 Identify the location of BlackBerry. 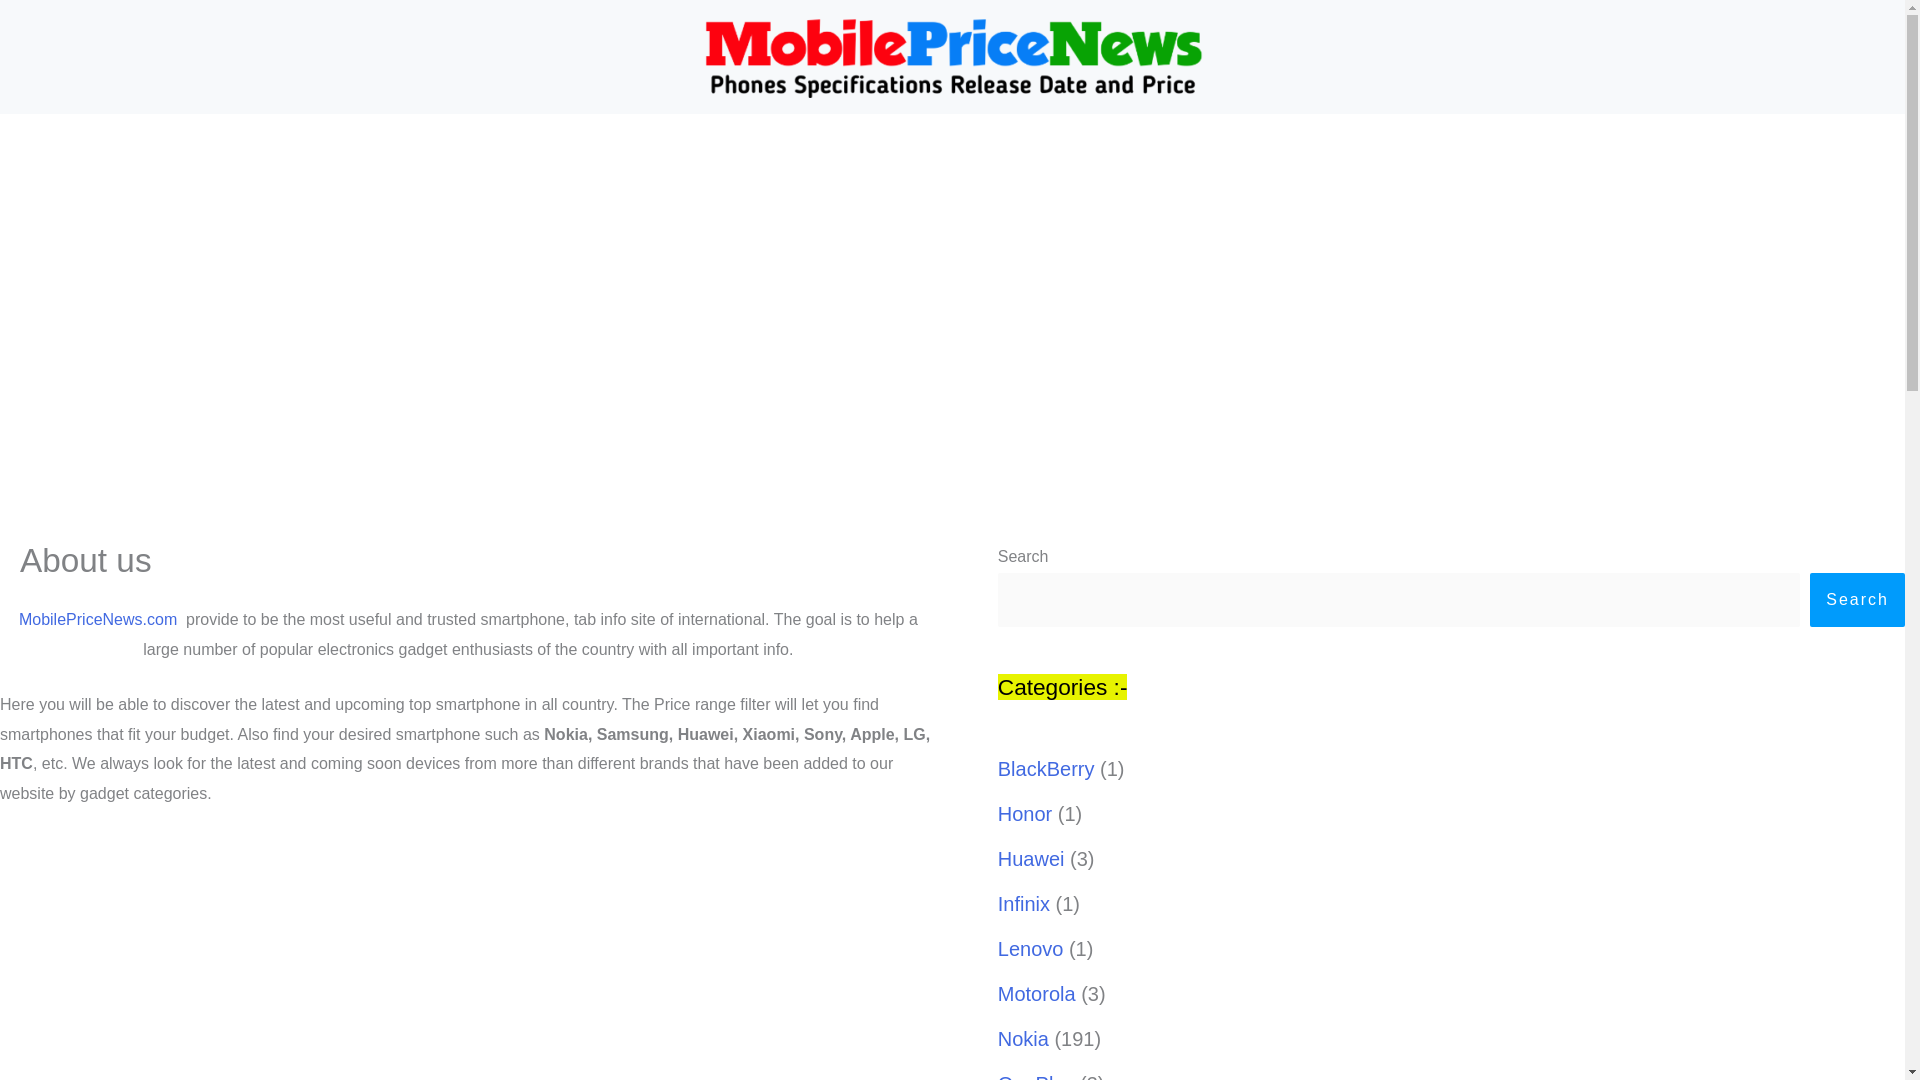
(1046, 768).